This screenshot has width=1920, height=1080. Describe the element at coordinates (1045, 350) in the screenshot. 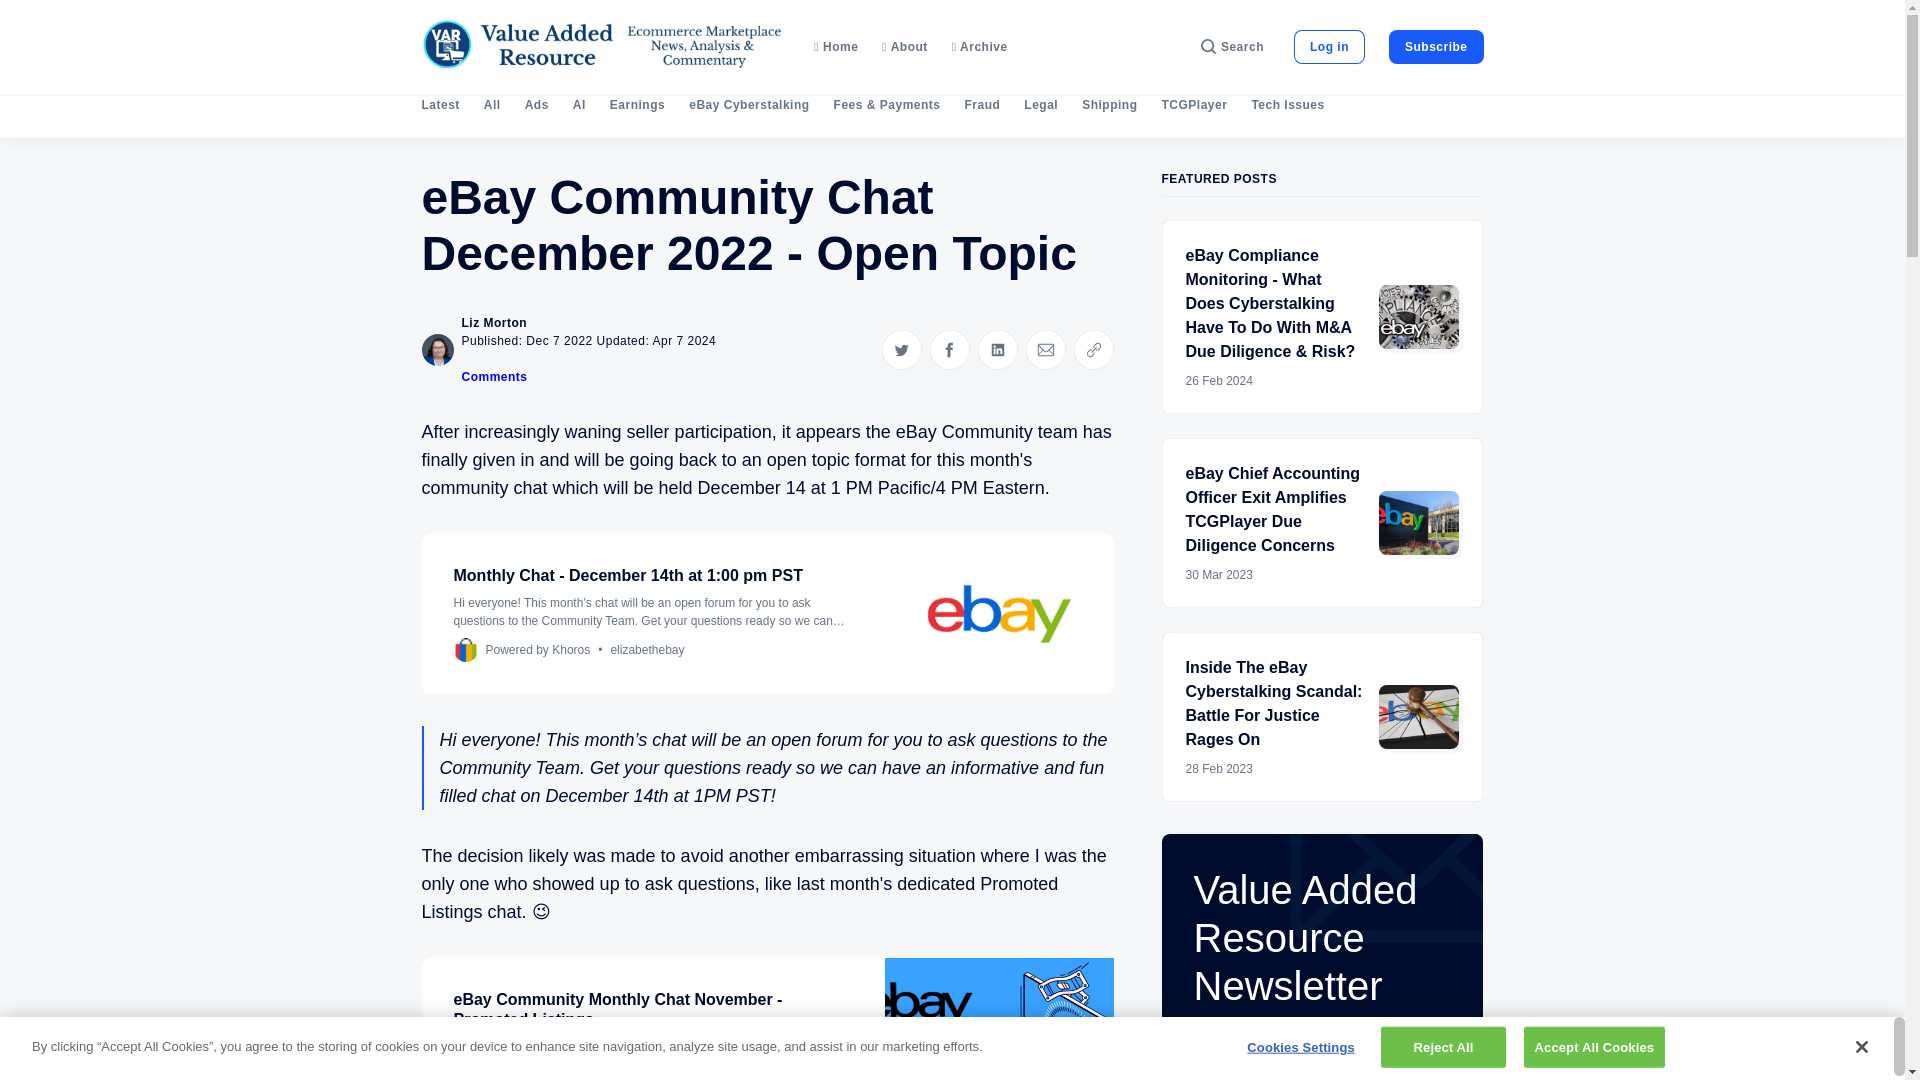

I see `Share via Email` at that location.